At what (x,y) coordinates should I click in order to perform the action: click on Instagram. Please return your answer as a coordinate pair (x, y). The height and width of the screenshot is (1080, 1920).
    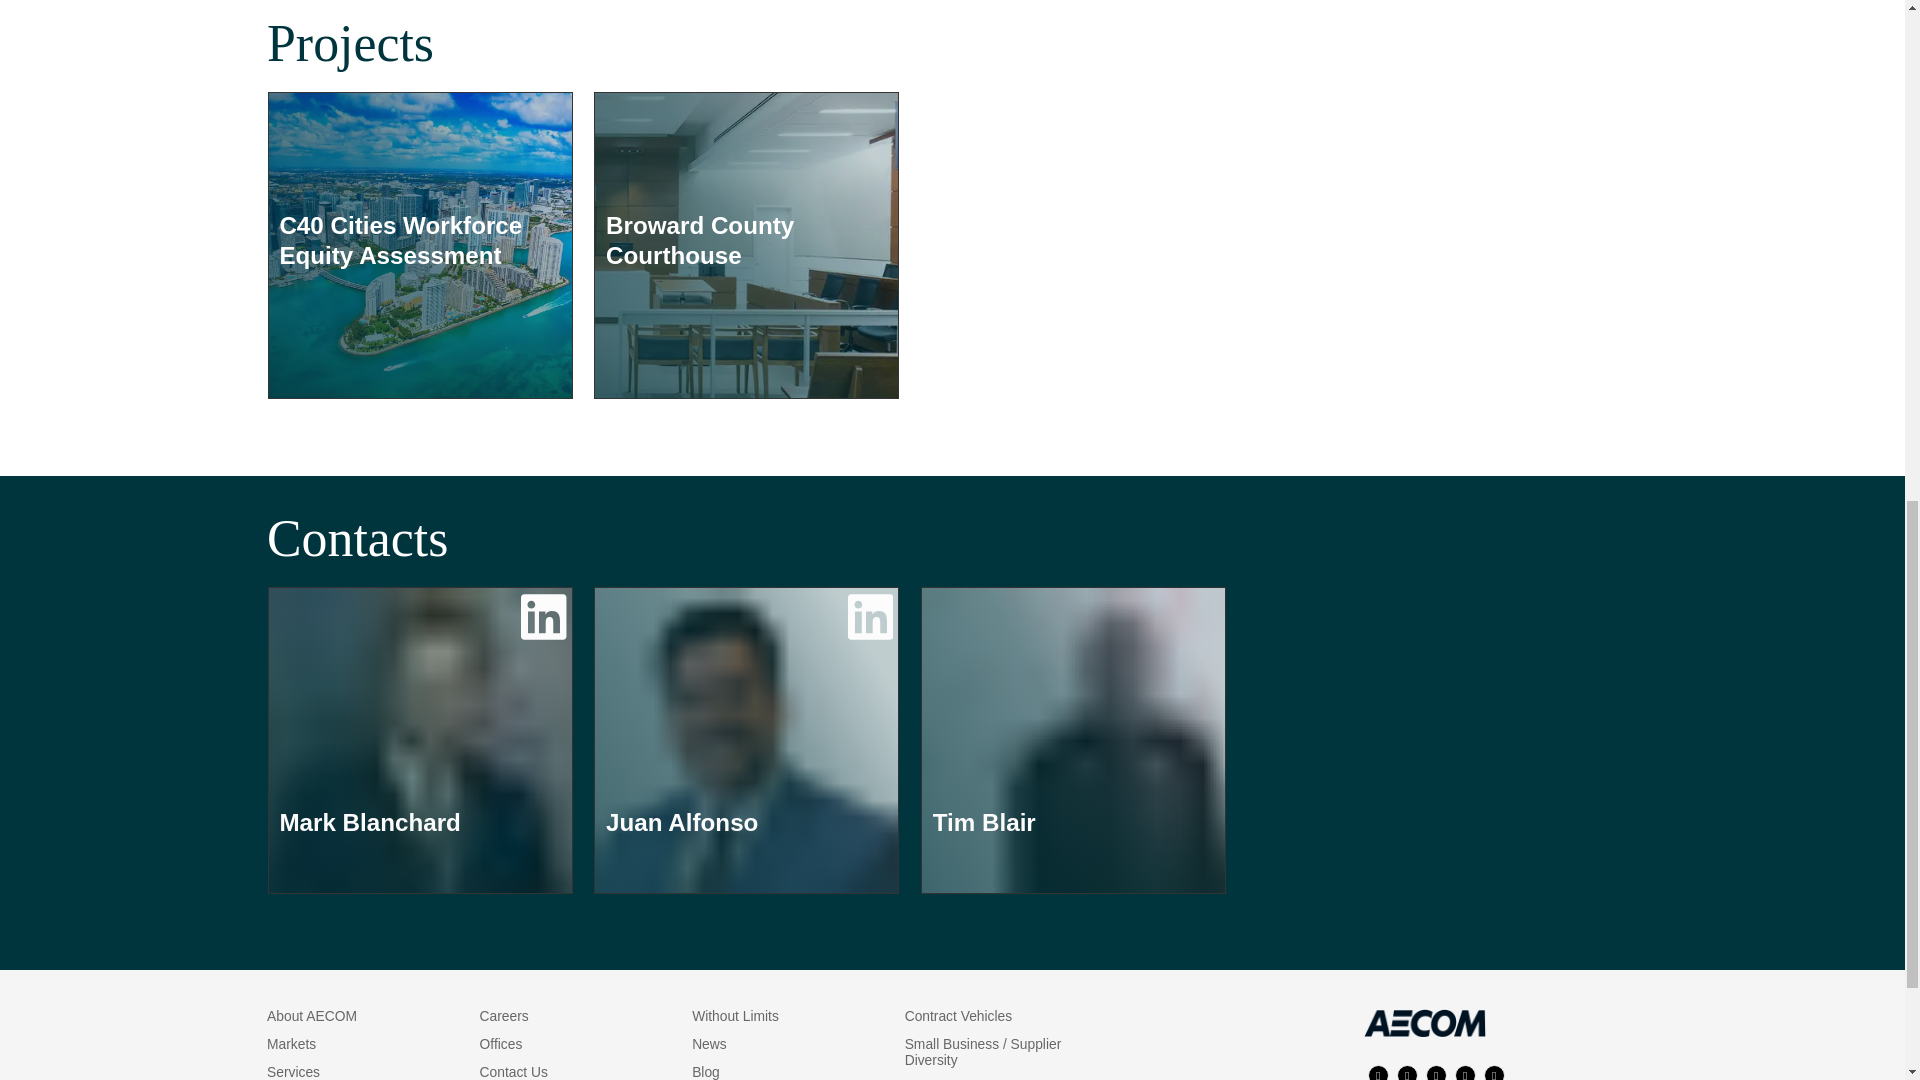
    Looking at the image, I should click on (1408, 1072).